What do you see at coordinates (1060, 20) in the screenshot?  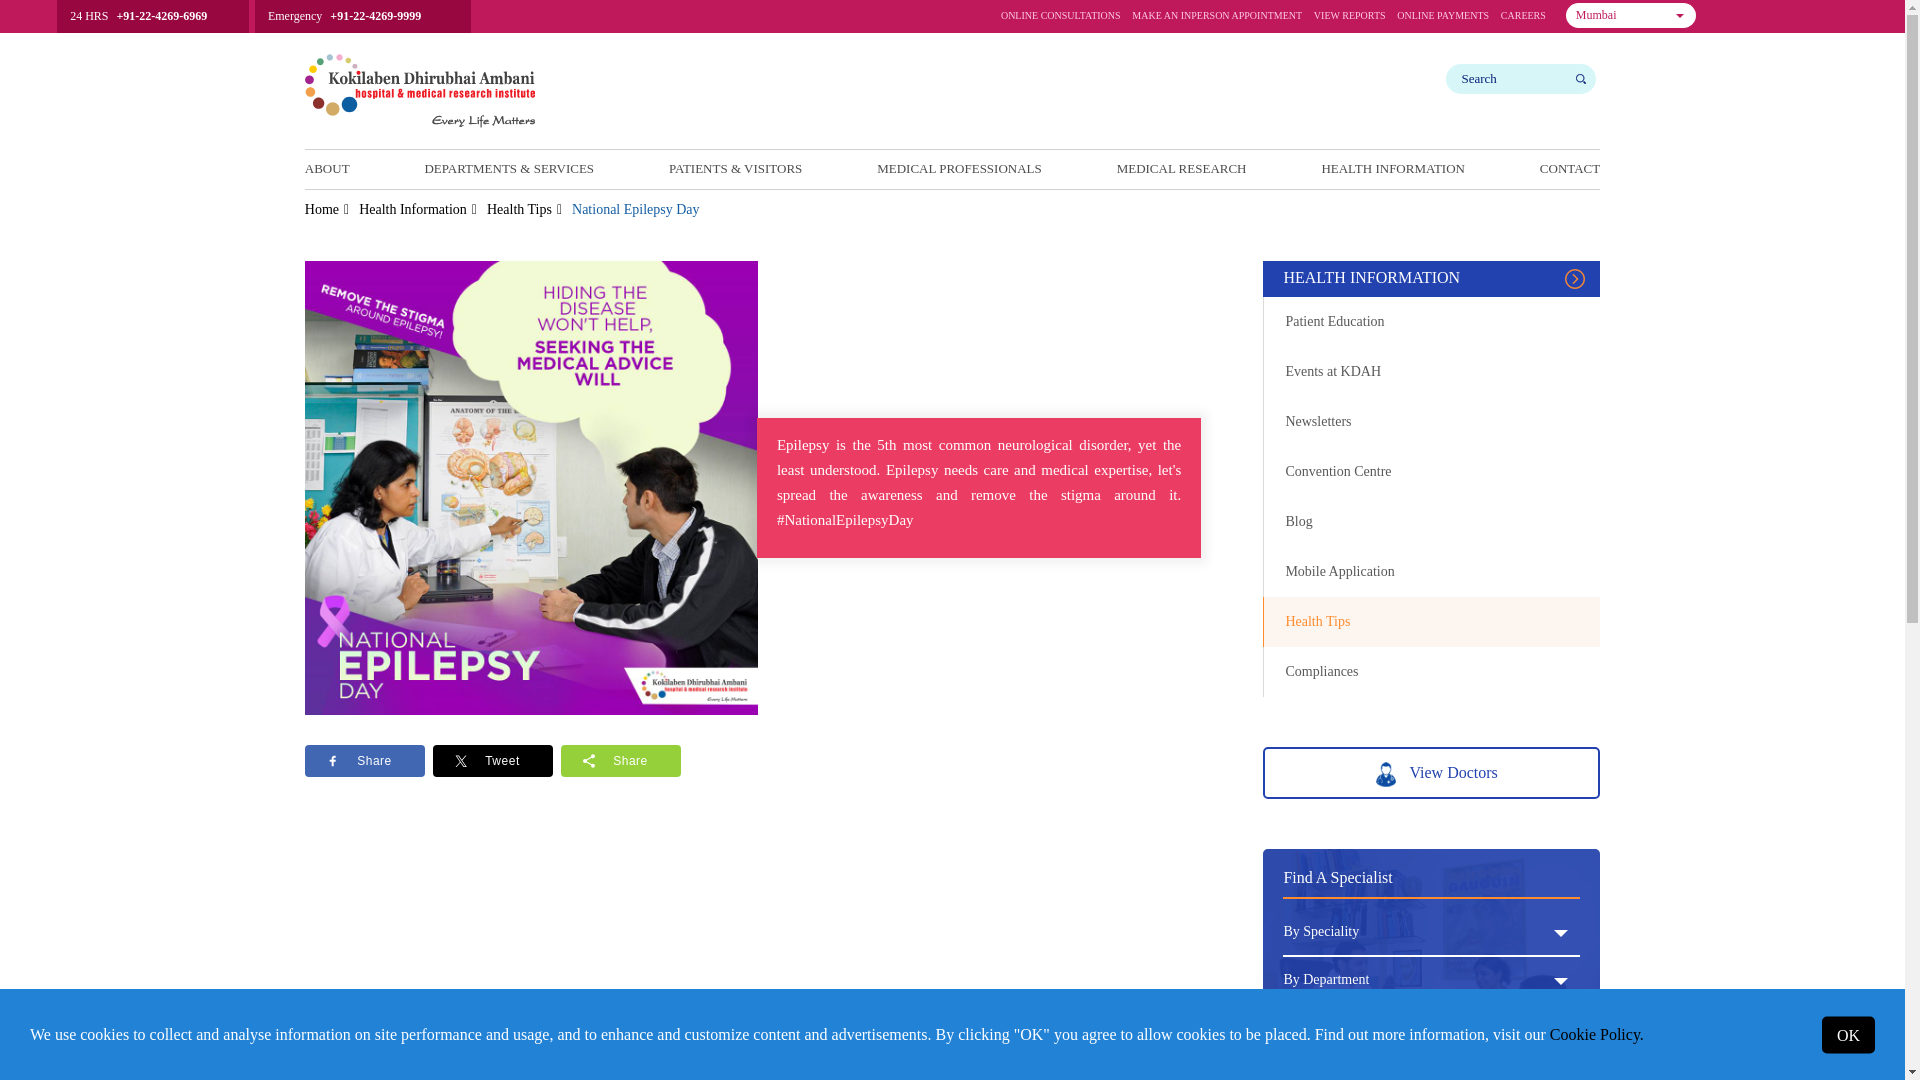 I see `Mumbai` at bounding box center [1060, 20].